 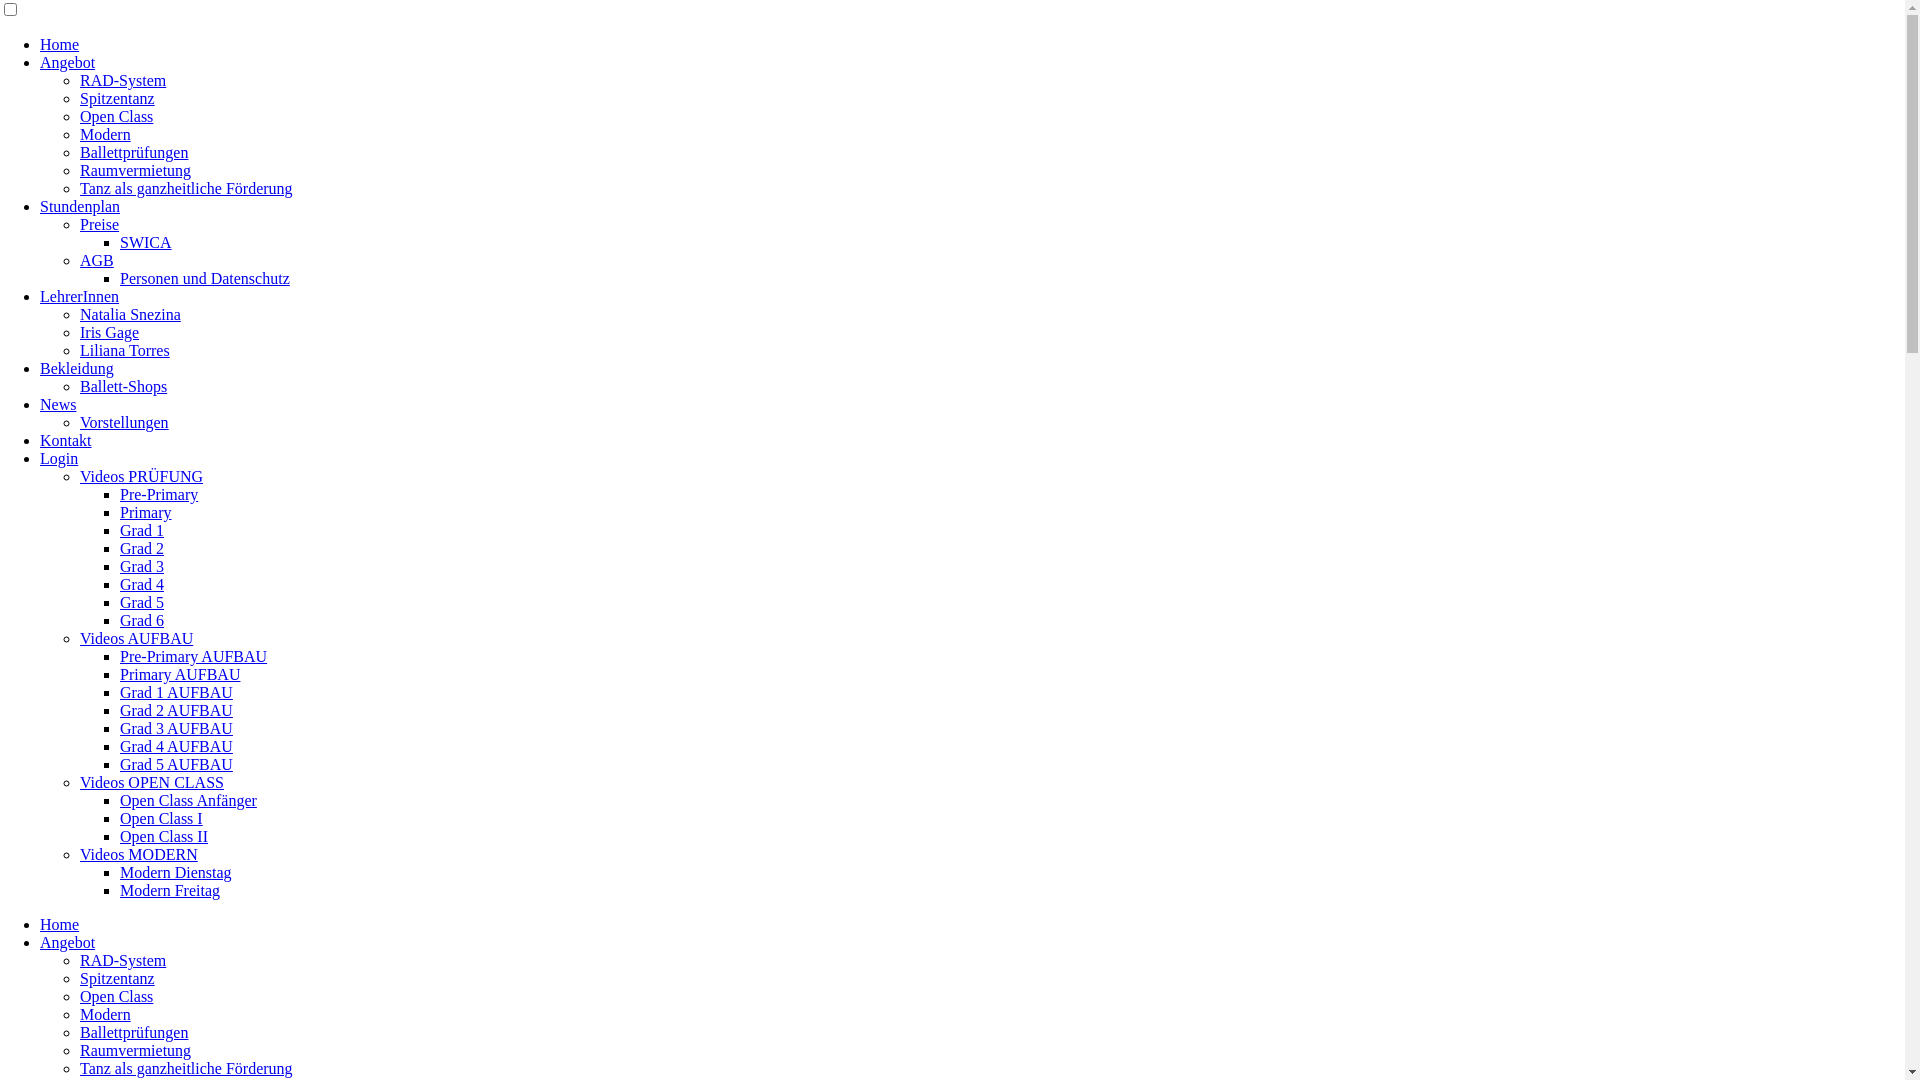 What do you see at coordinates (80, 296) in the screenshot?
I see `LehrerInnen` at bounding box center [80, 296].